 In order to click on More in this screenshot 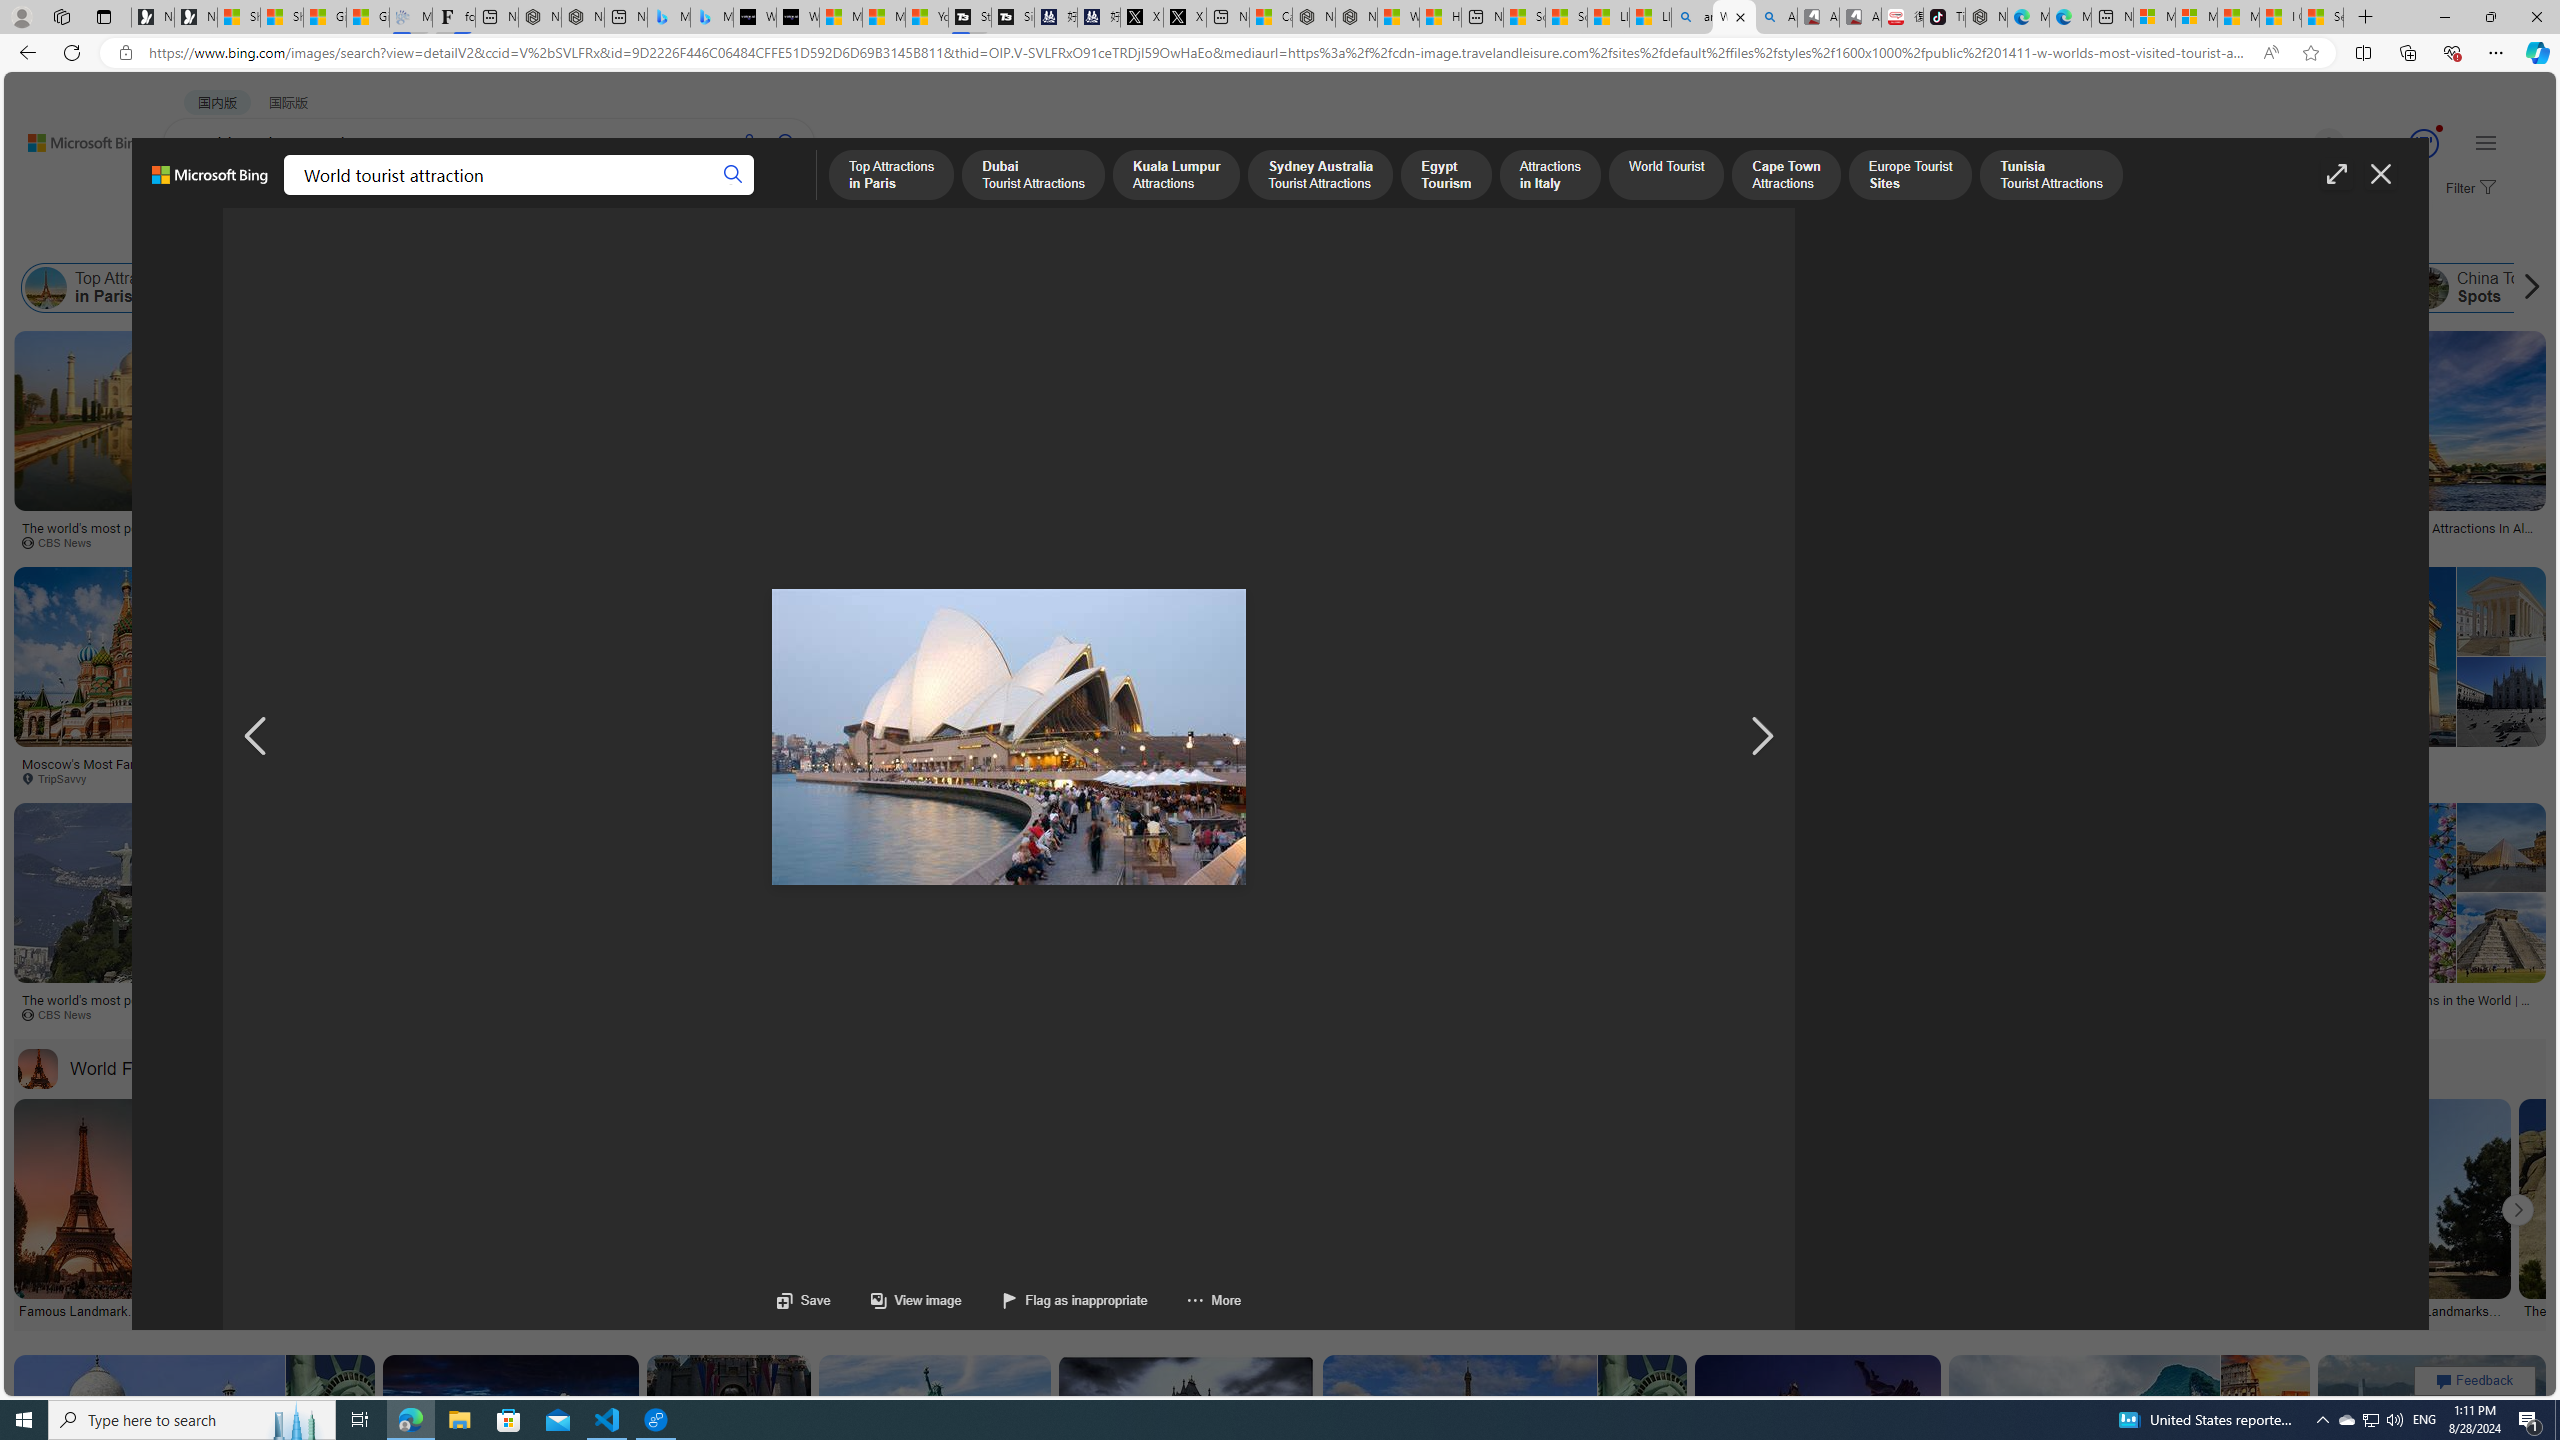, I will do `click(1214, 1300)`.